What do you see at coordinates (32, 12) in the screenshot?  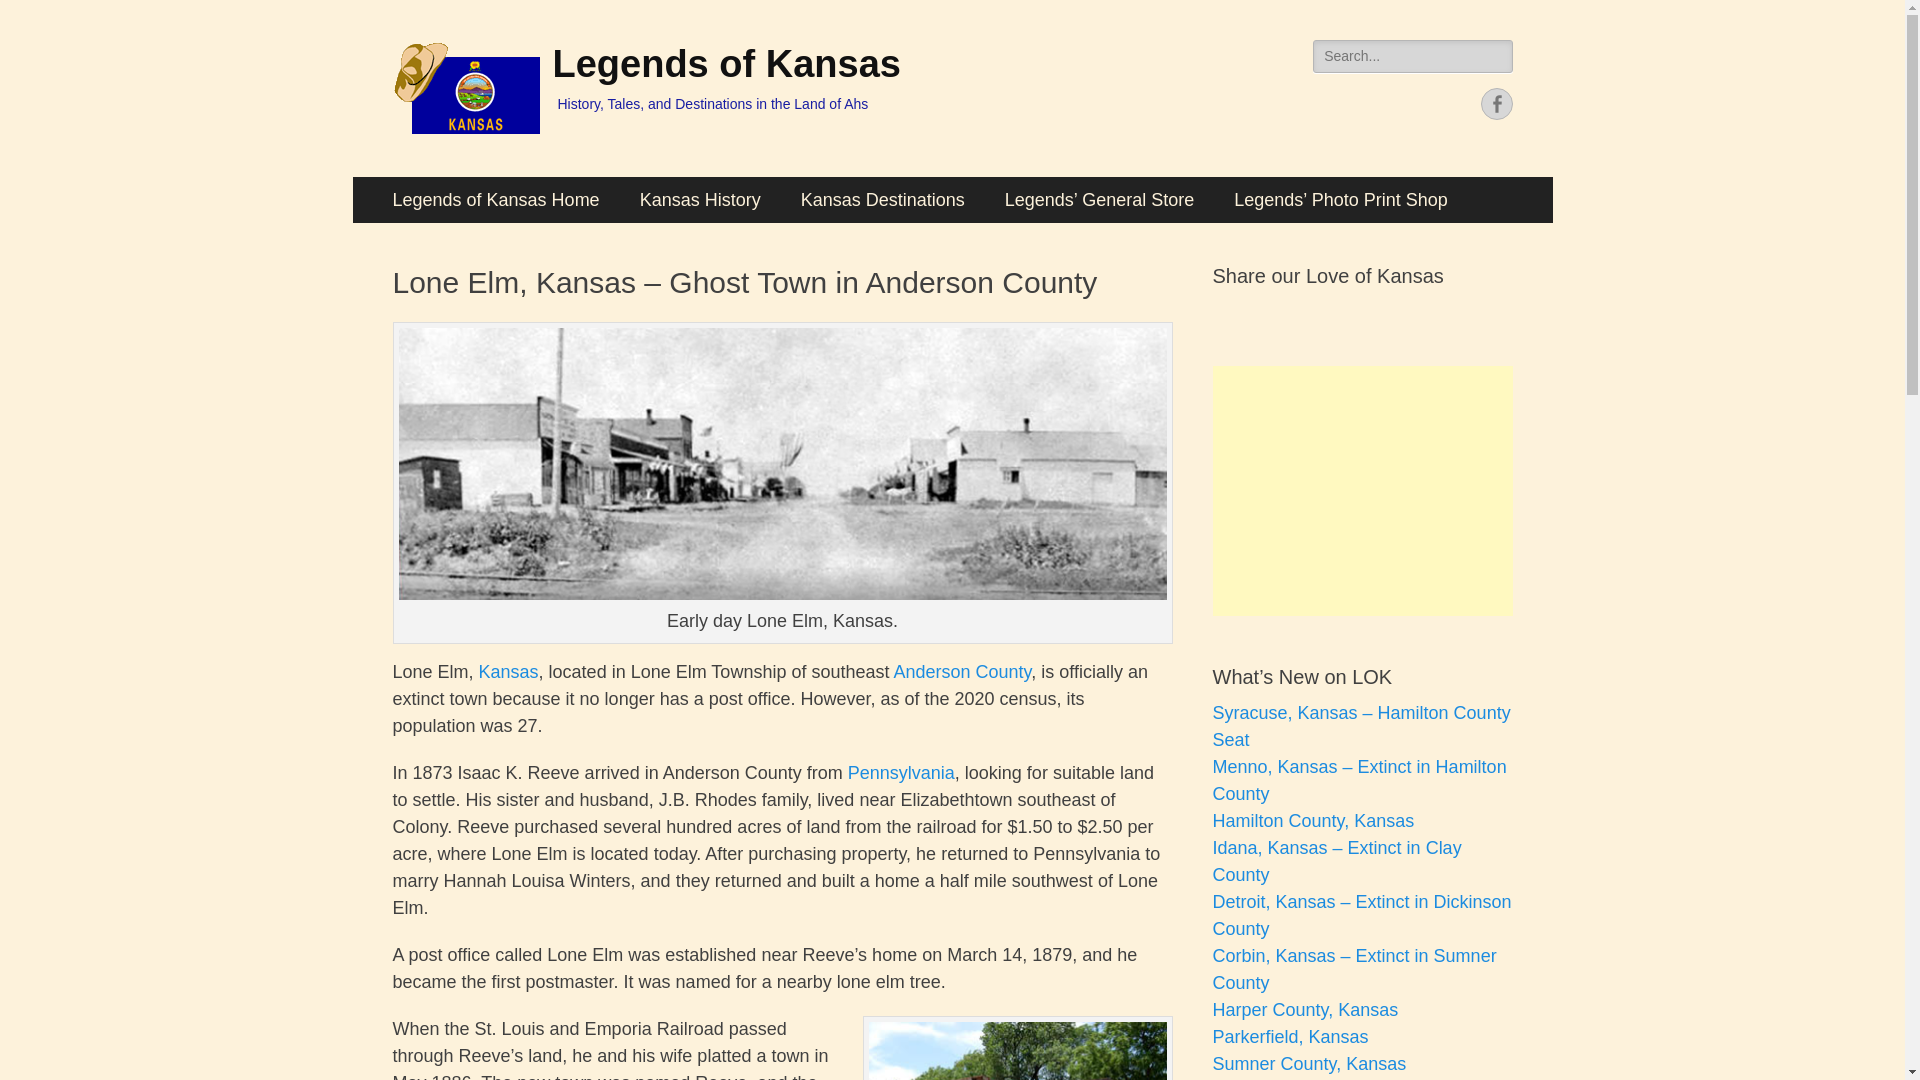 I see `Search` at bounding box center [32, 12].